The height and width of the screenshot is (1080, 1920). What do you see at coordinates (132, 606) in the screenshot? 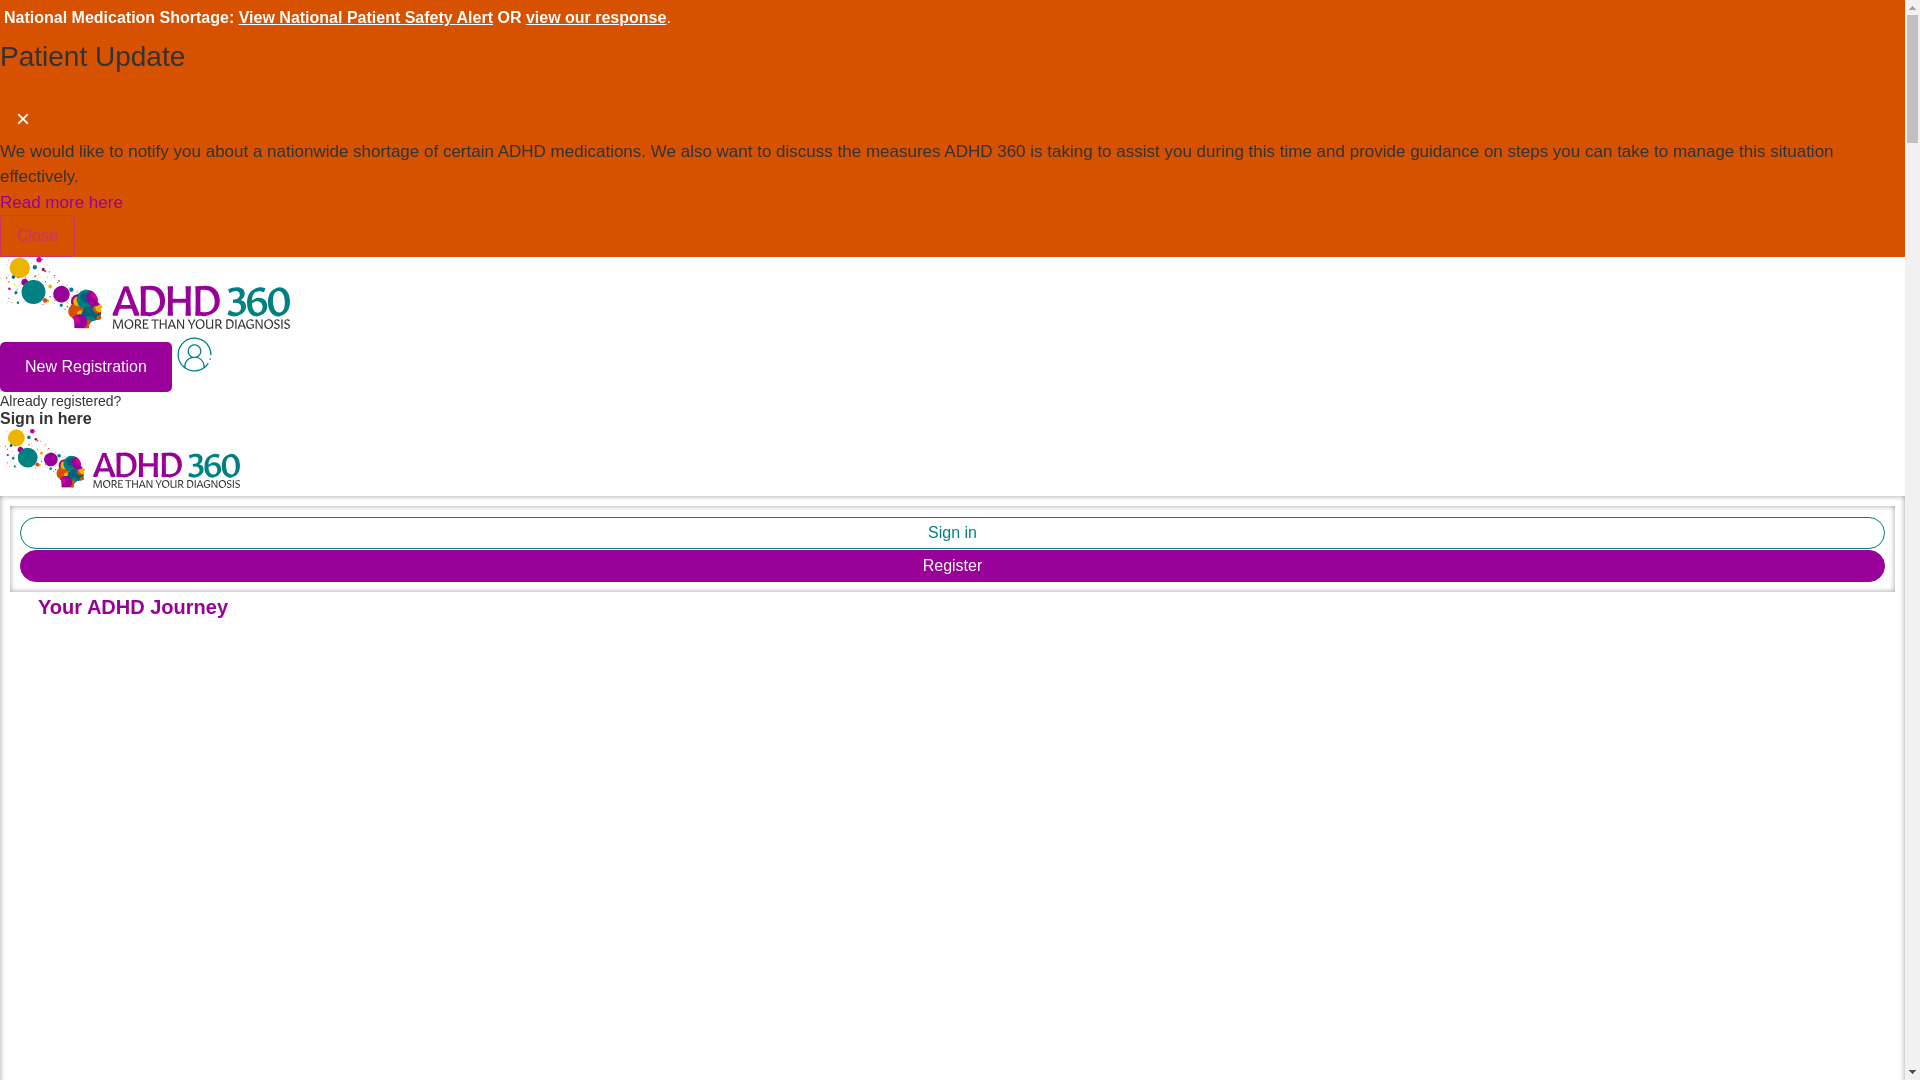
I see `Your ADHD Journey` at bounding box center [132, 606].